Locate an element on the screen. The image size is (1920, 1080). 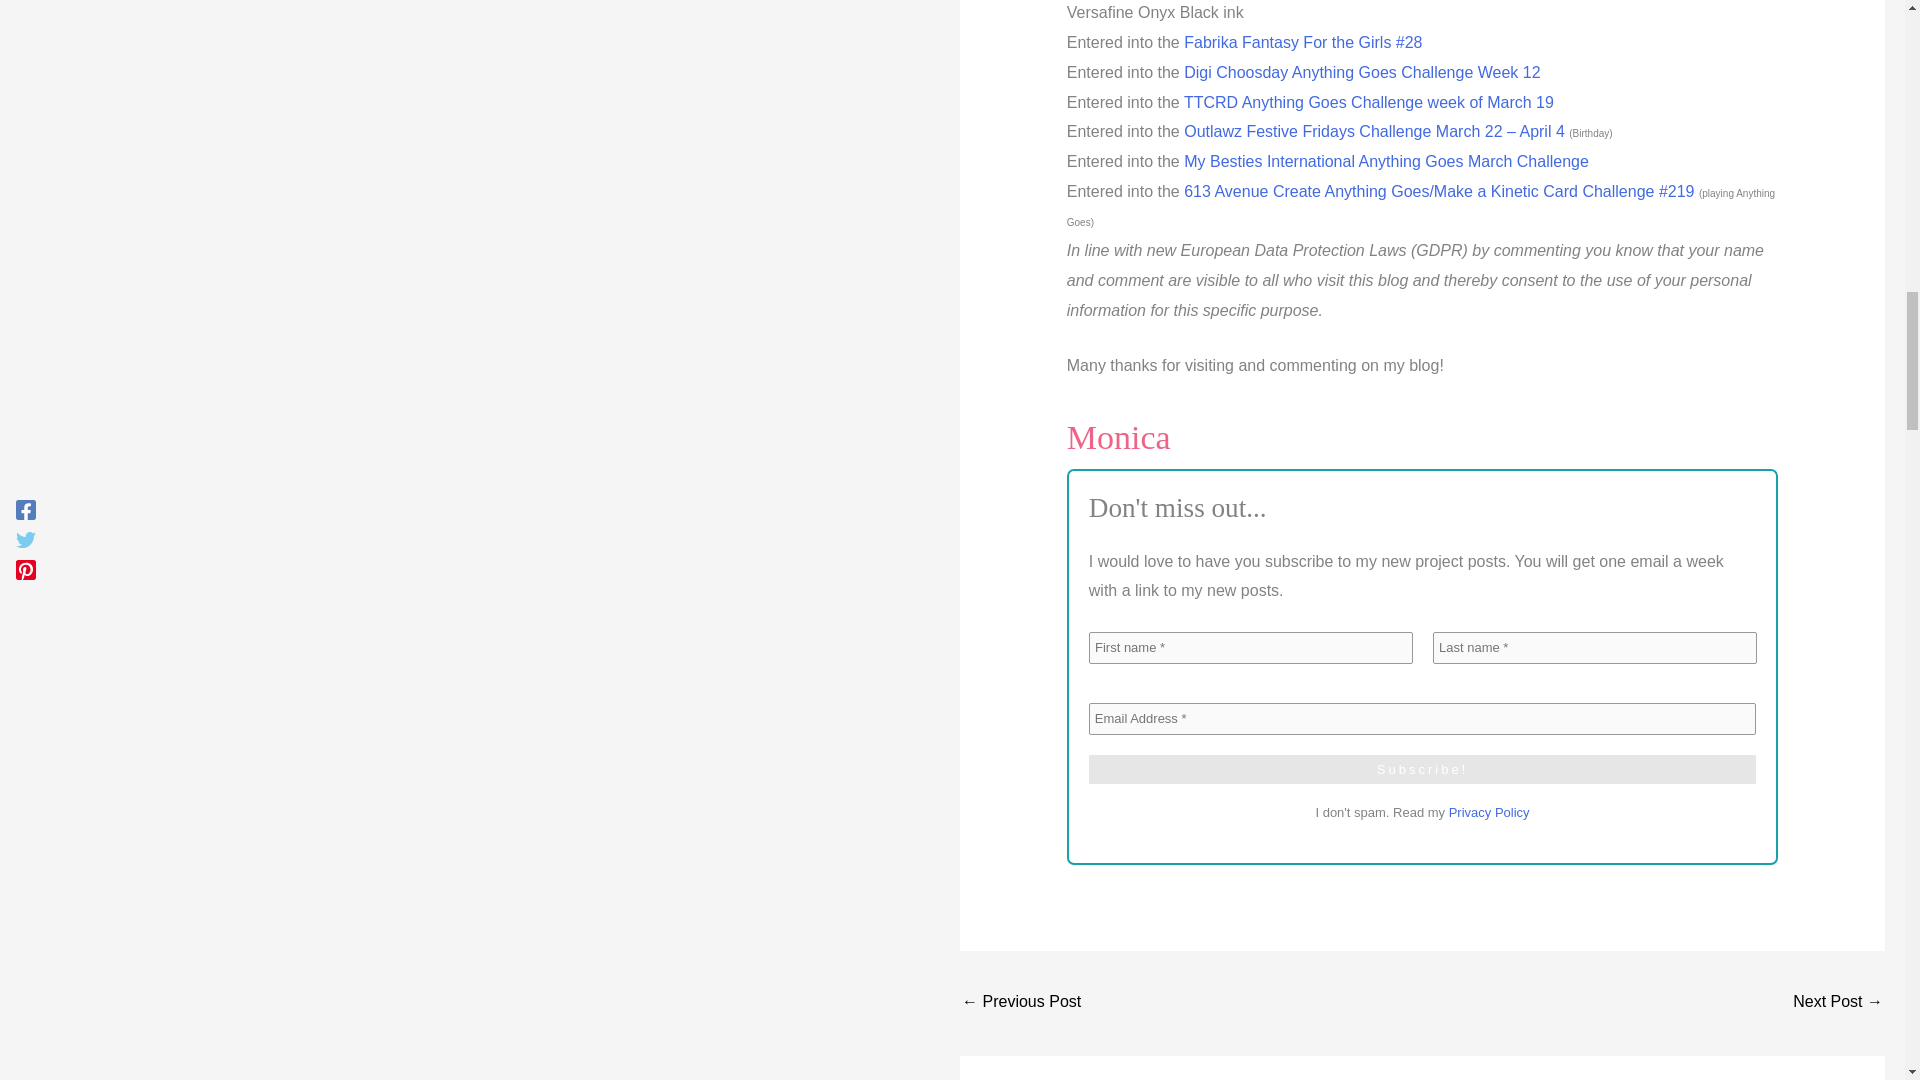
Last name is located at coordinates (1594, 648).